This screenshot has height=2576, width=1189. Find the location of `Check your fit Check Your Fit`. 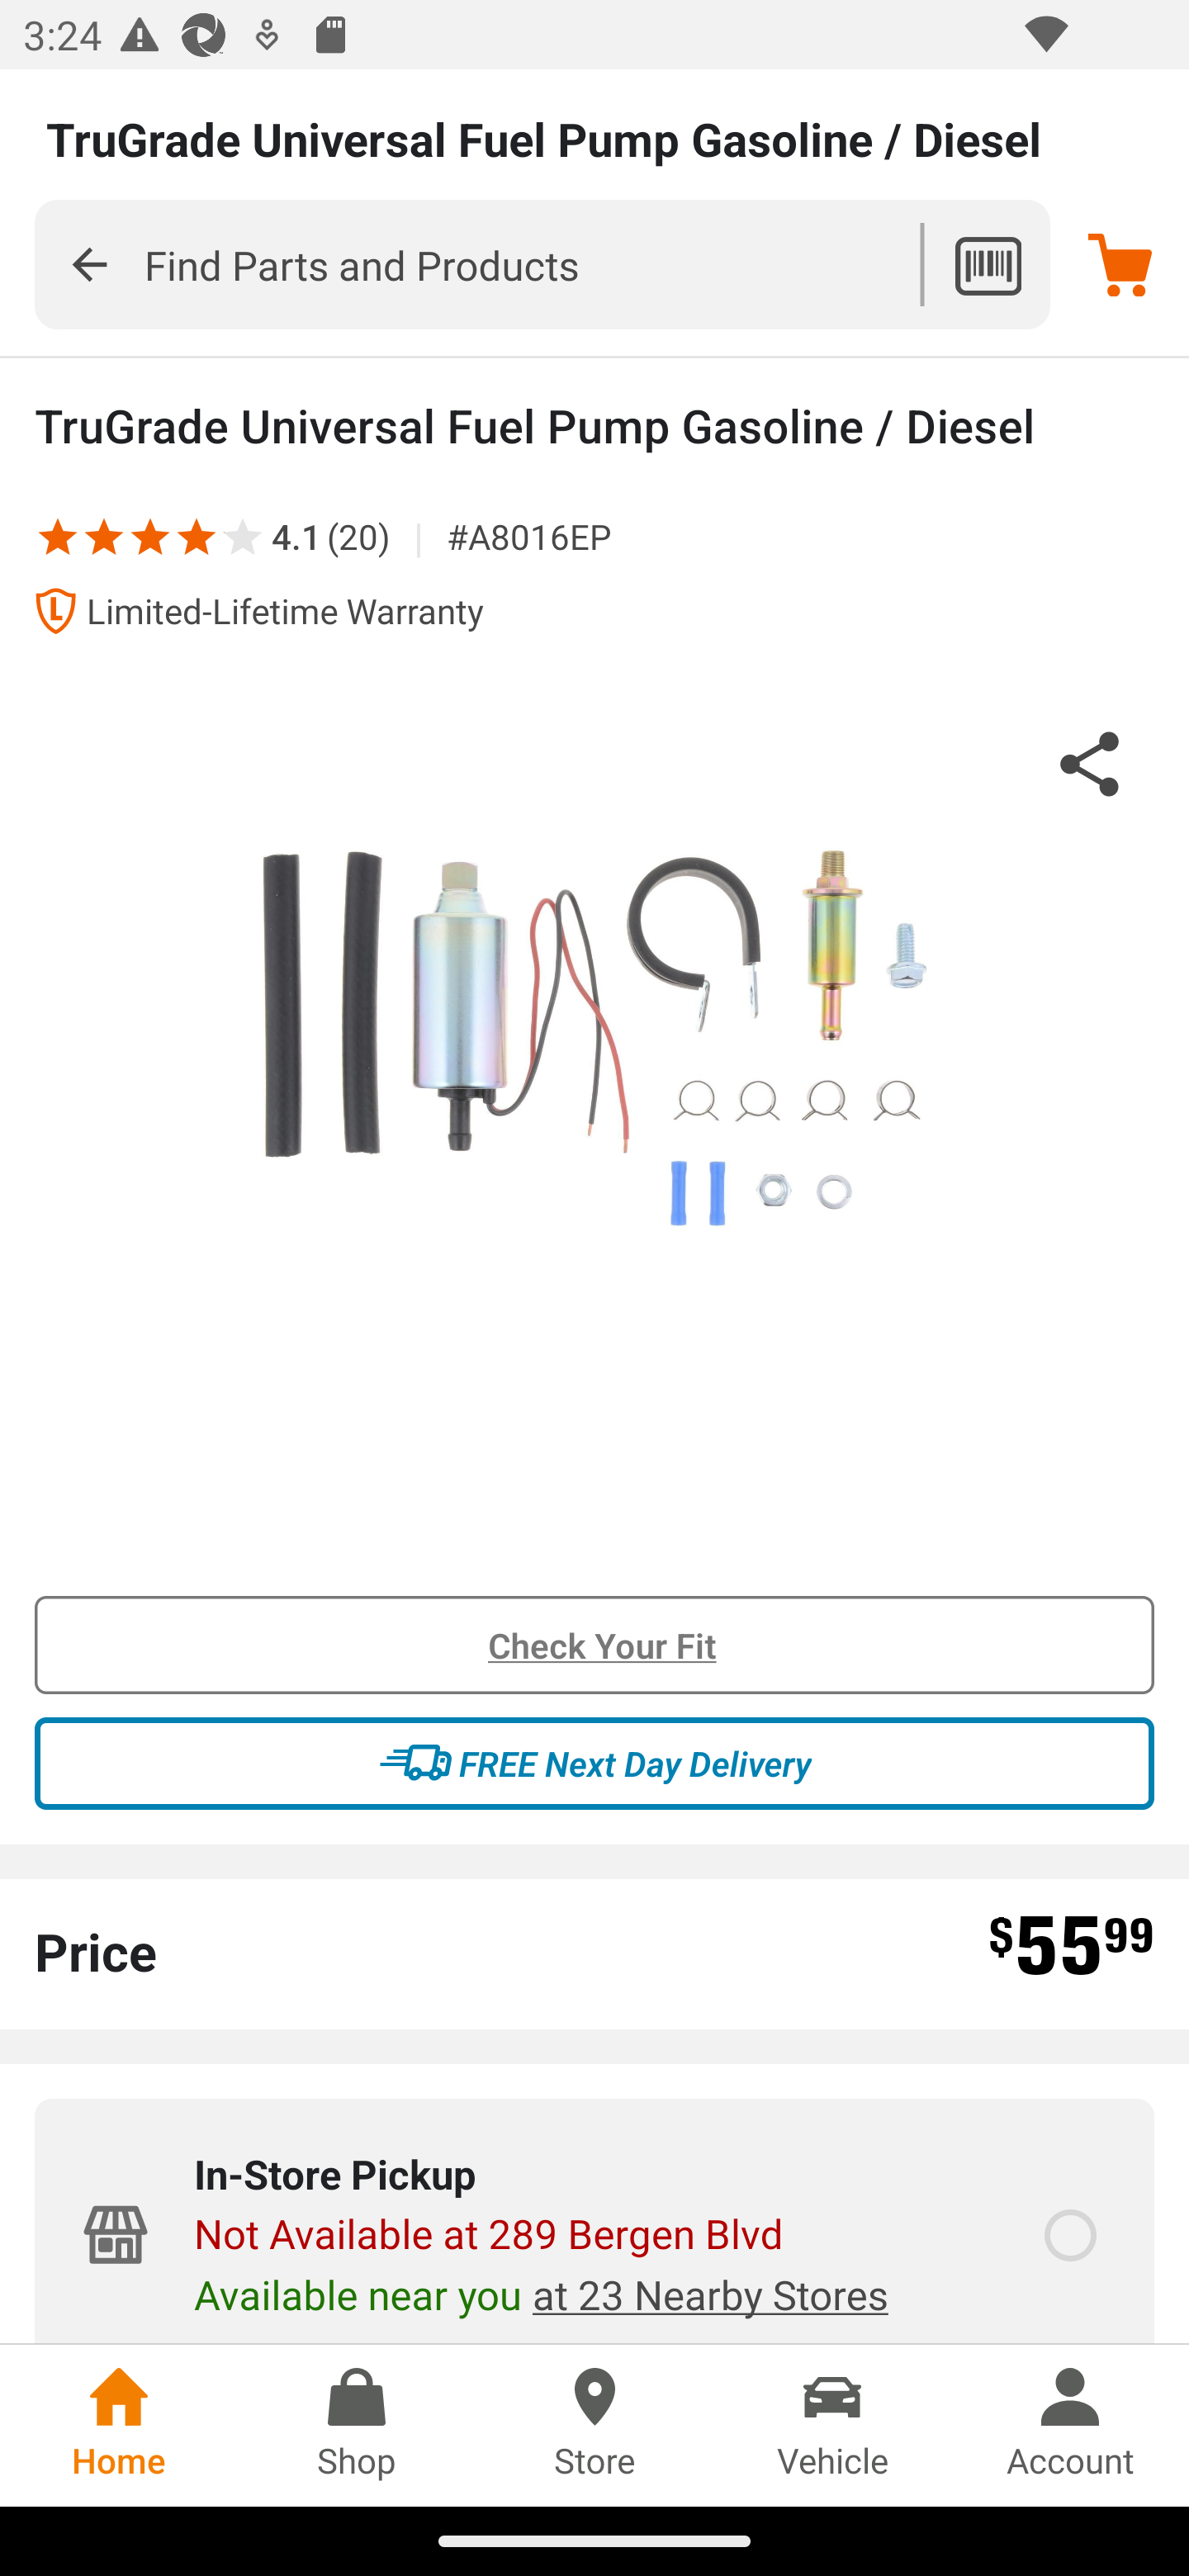

Check your fit Check Your Fit is located at coordinates (594, 1646).